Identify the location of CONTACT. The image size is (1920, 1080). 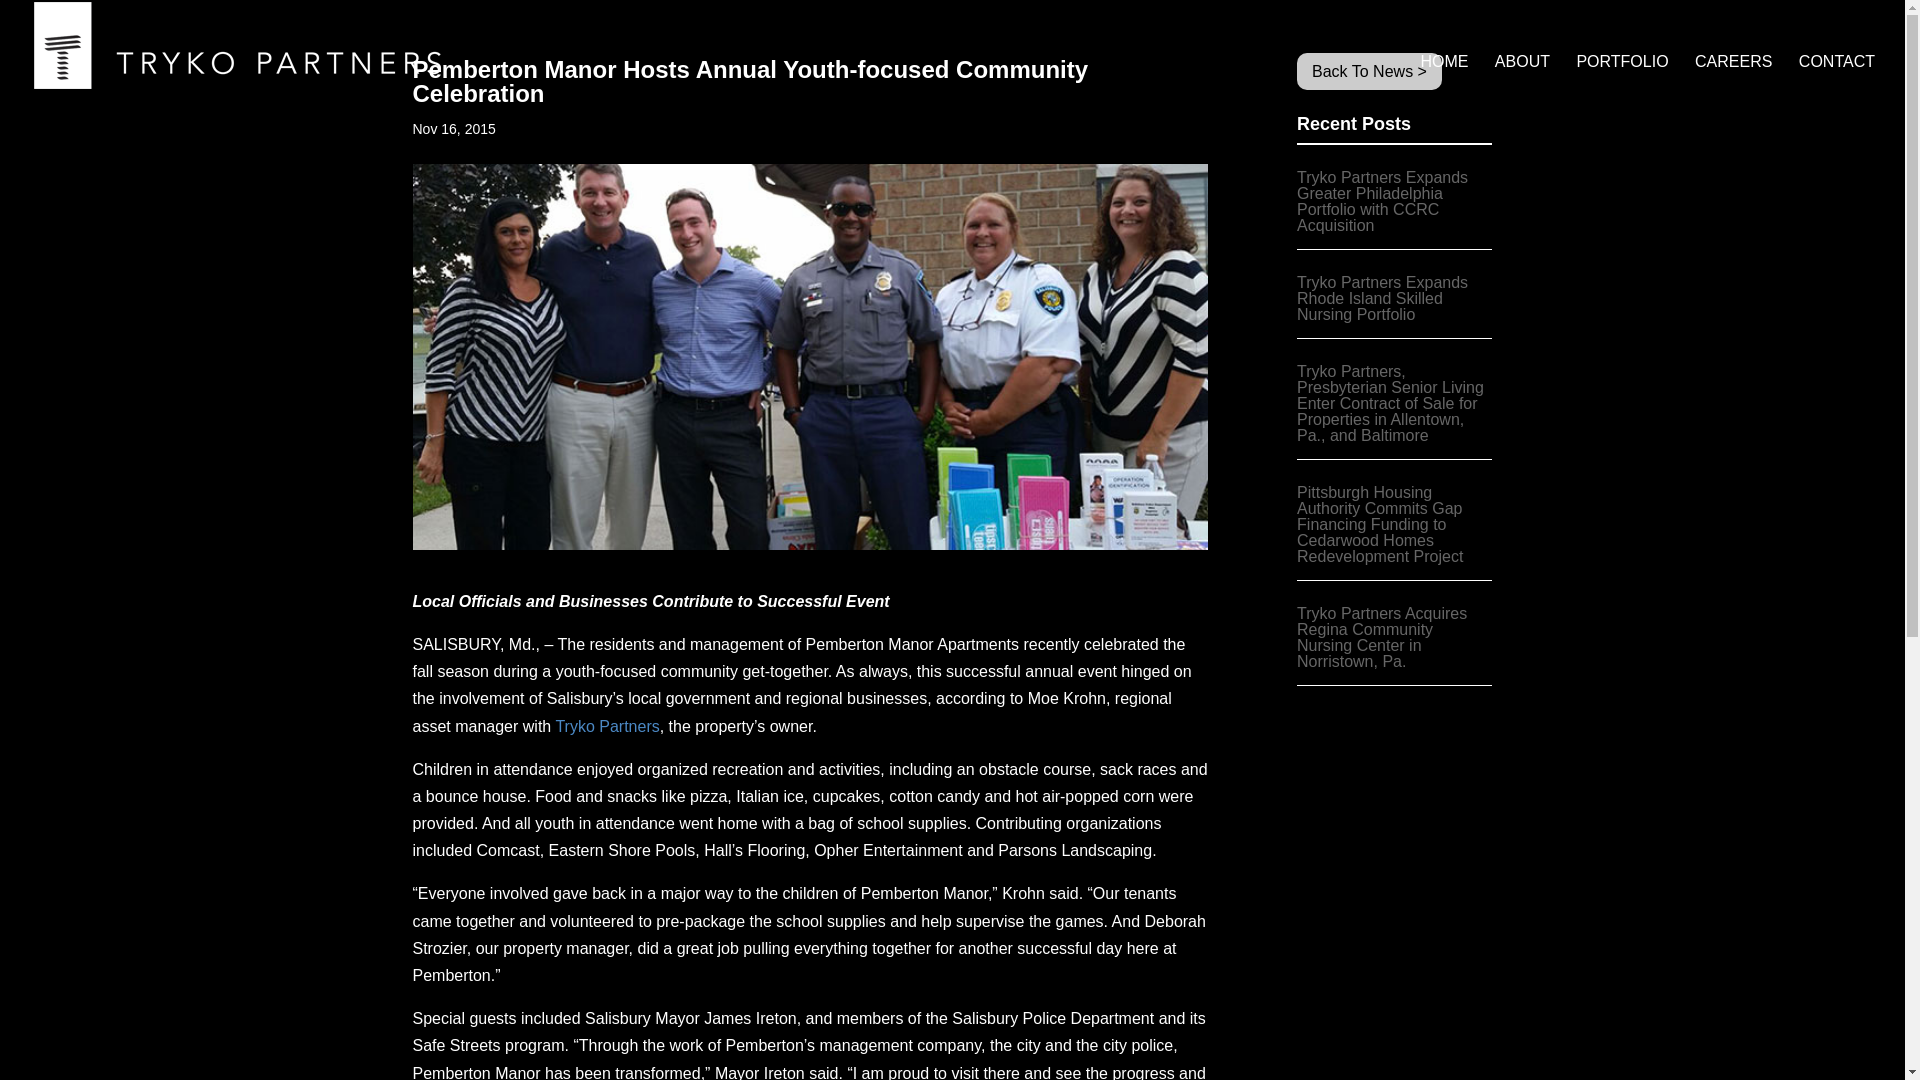
(1837, 66).